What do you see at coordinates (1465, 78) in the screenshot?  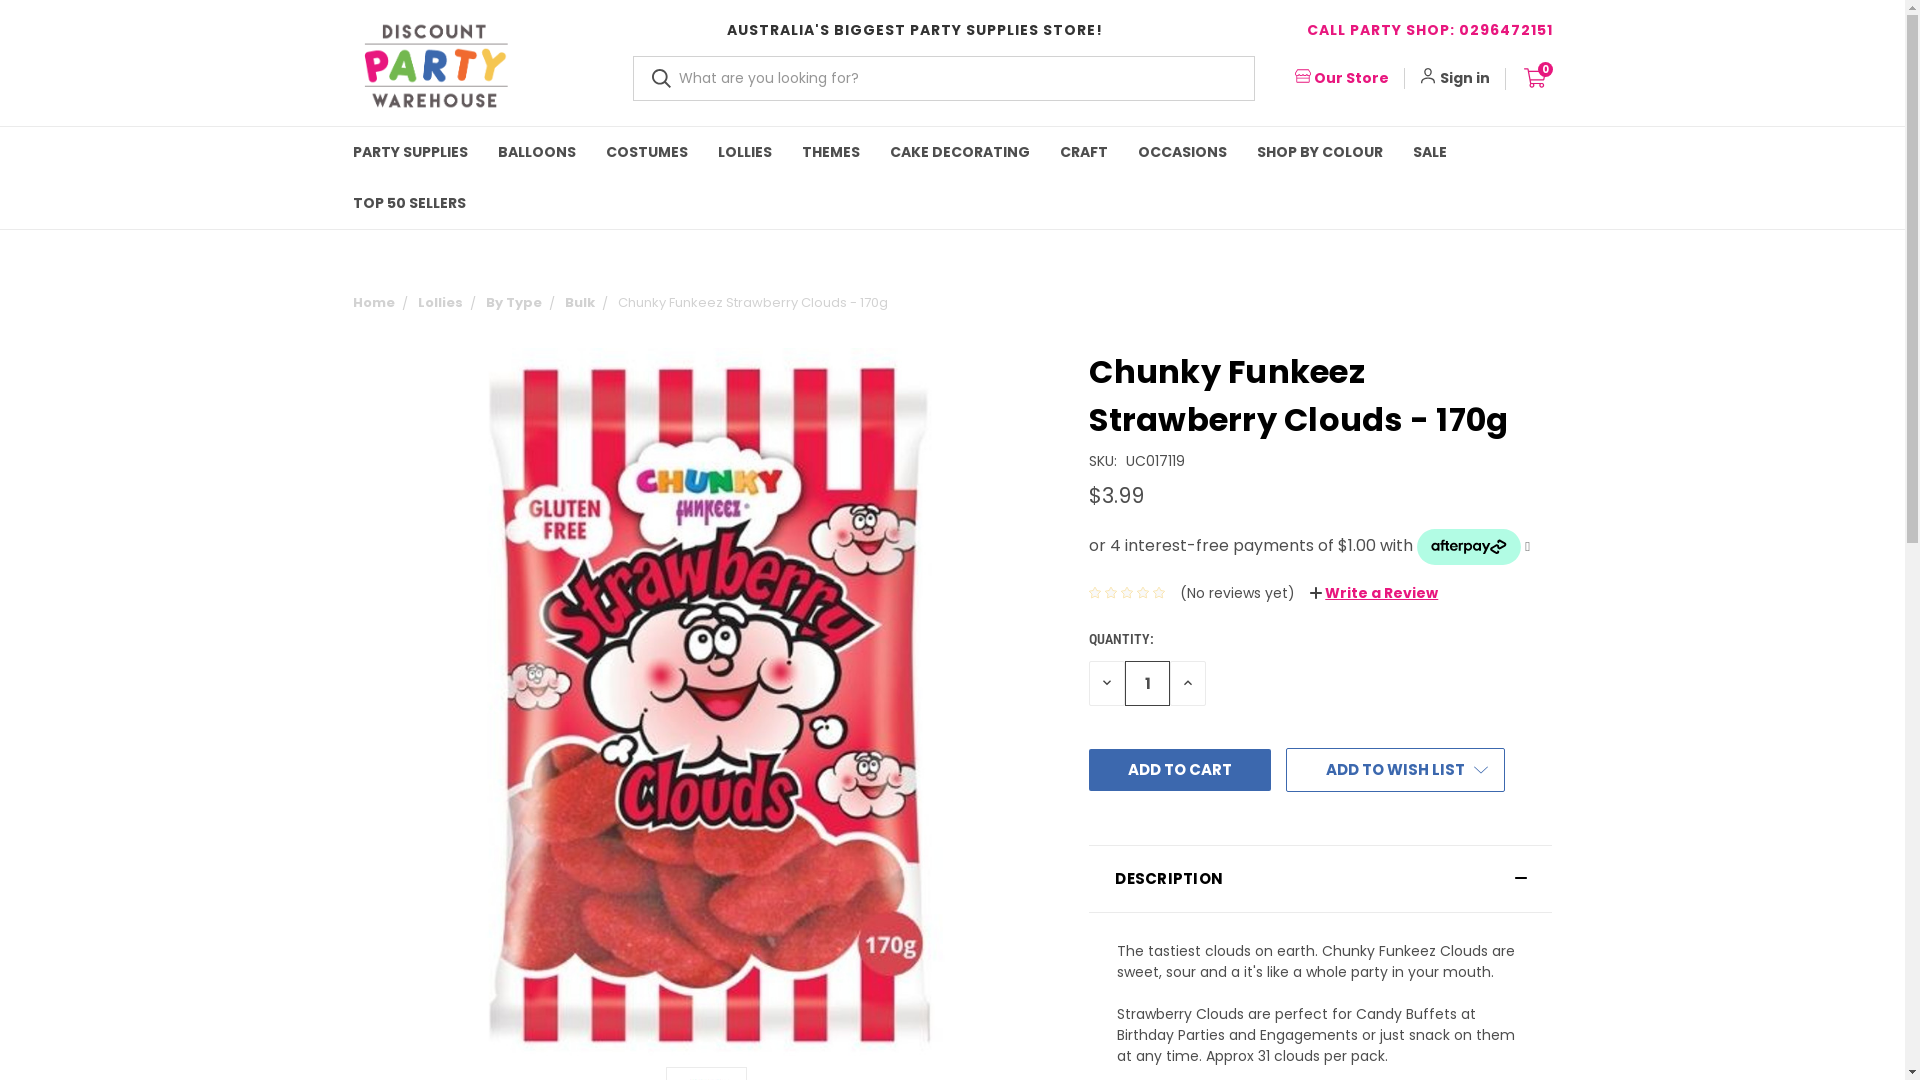 I see `Sign in` at bounding box center [1465, 78].